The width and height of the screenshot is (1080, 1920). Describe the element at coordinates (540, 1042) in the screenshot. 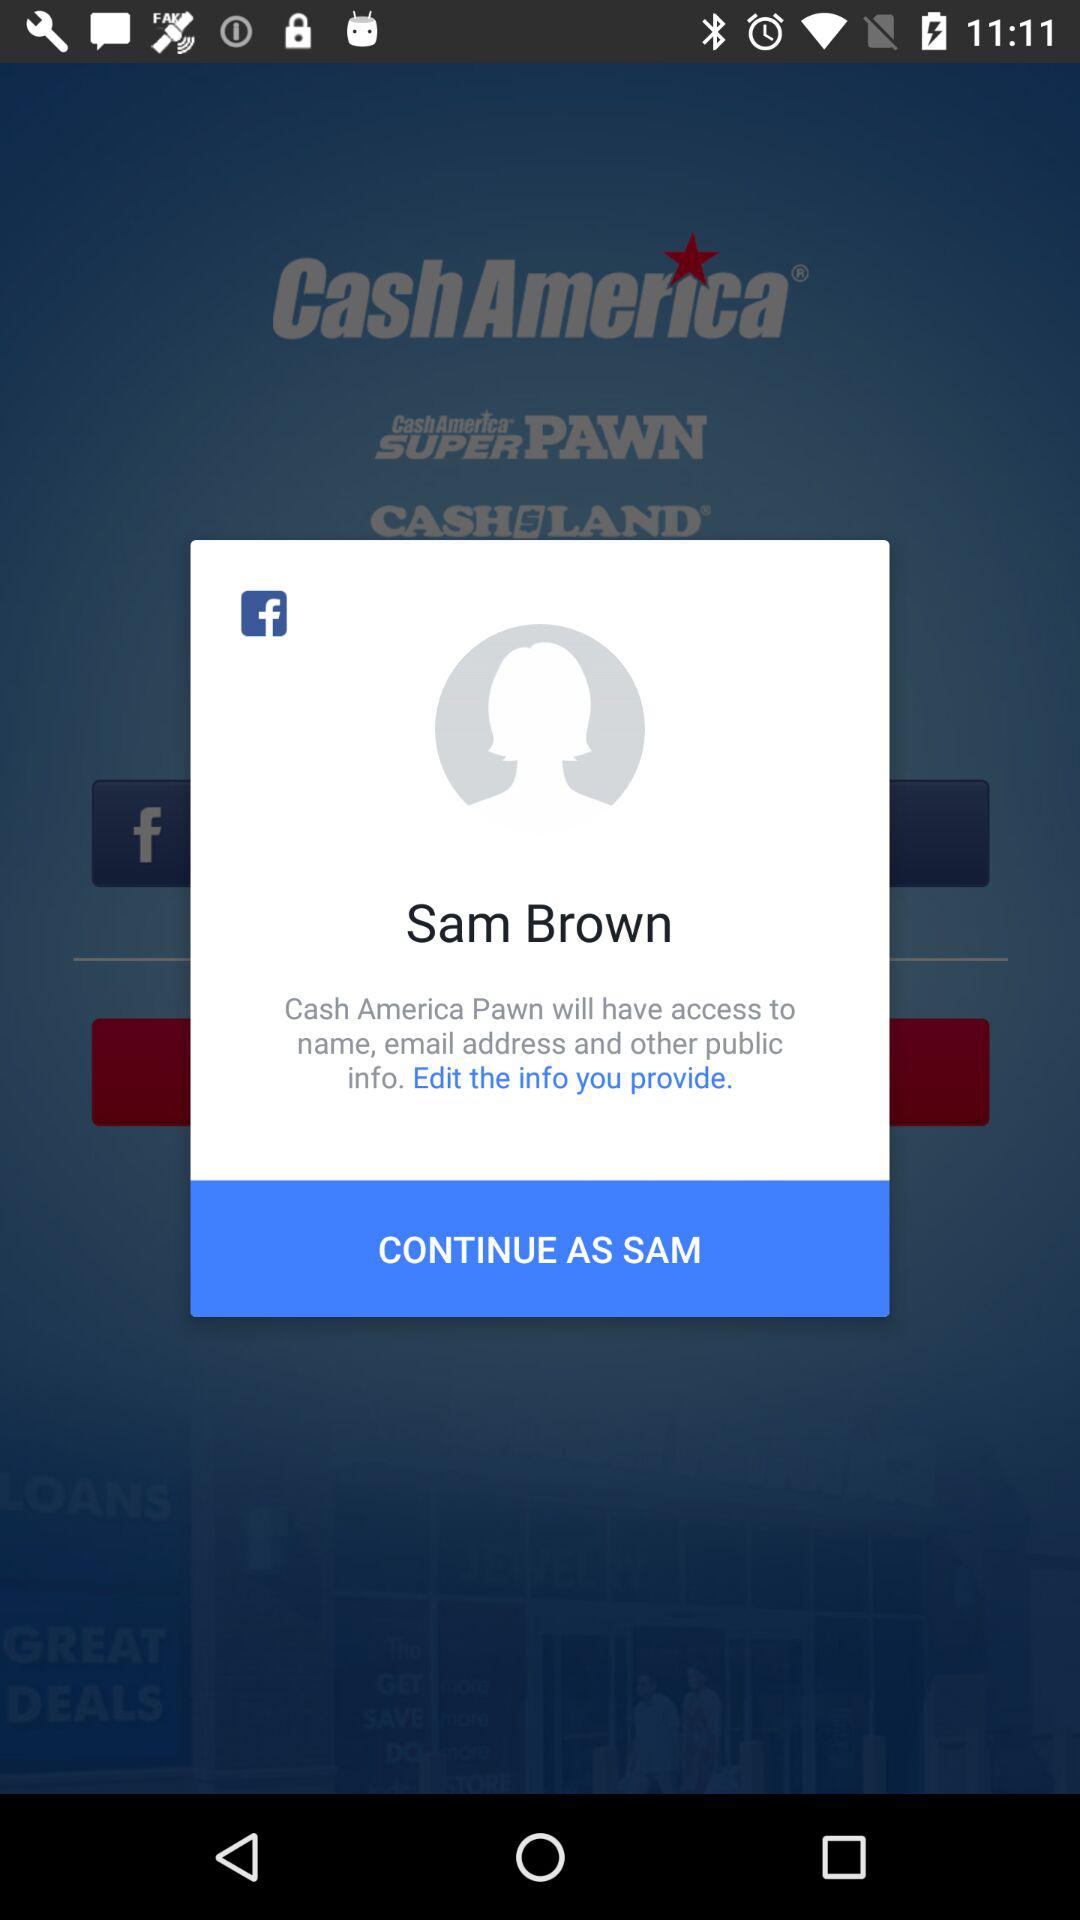

I see `turn off the icon above continue as sam item` at that location.